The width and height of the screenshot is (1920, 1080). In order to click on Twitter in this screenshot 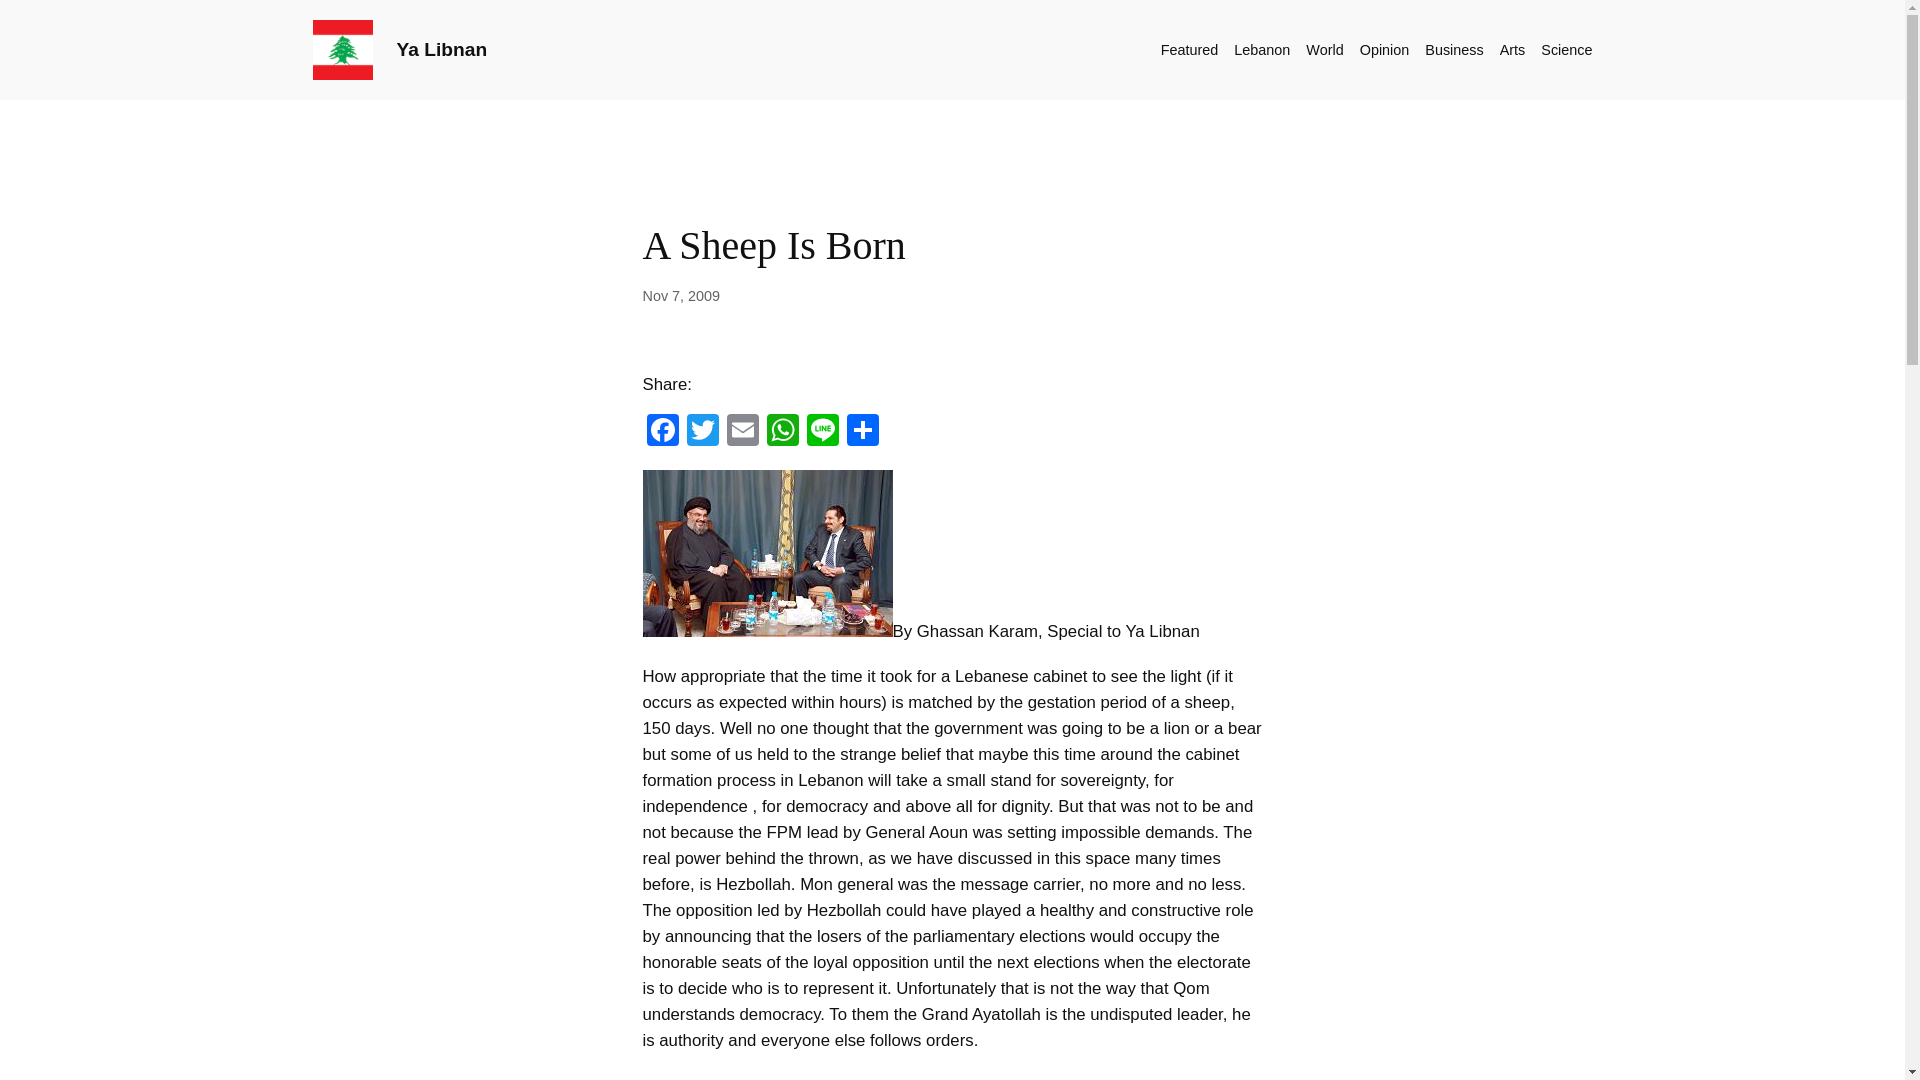, I will do `click(701, 432)`.